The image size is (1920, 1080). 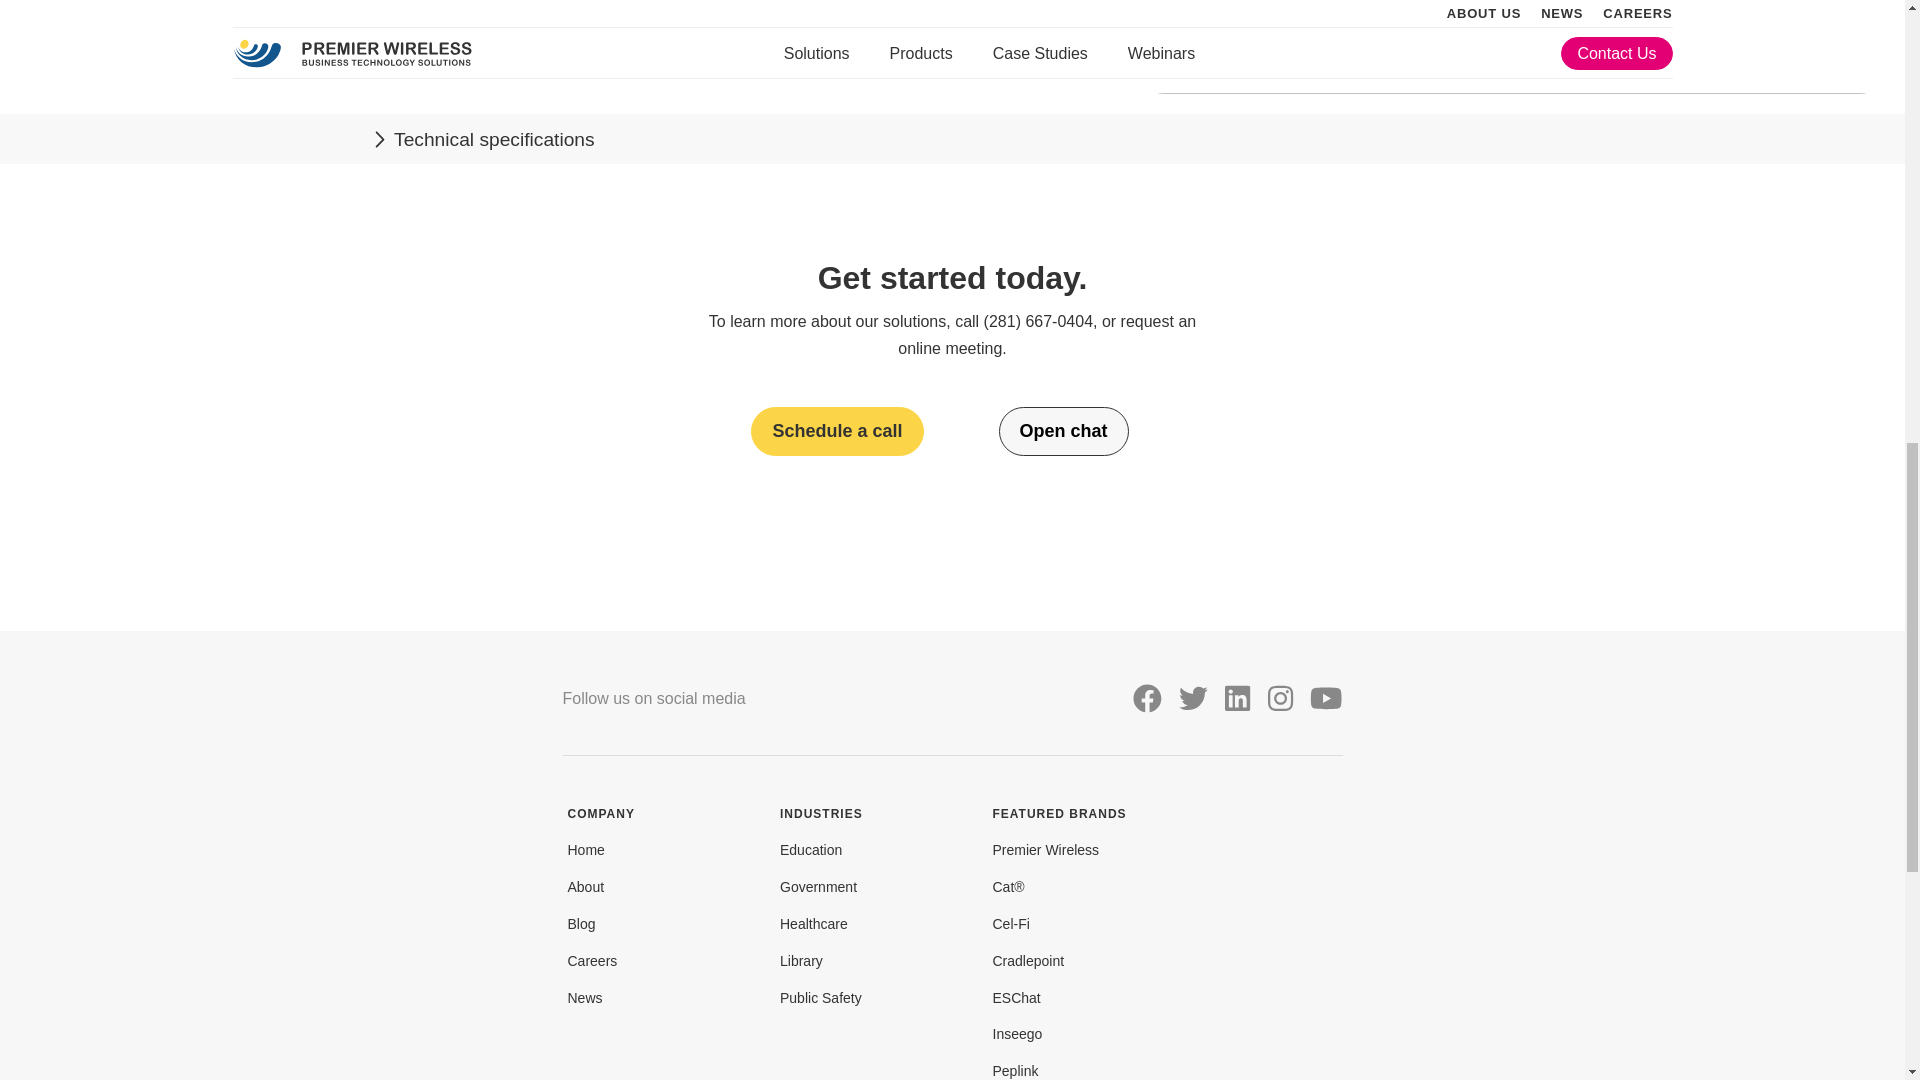 I want to click on News, so click(x=585, y=998).